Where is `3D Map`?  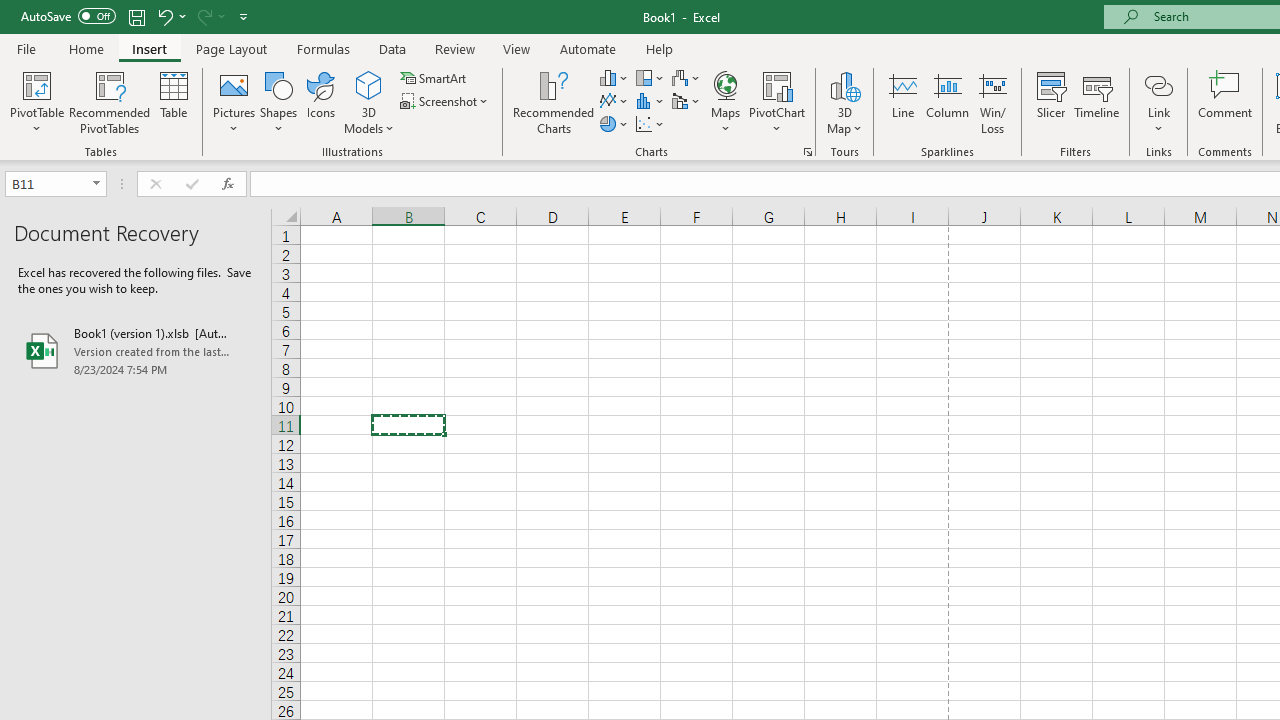
3D Map is located at coordinates (845, 102).